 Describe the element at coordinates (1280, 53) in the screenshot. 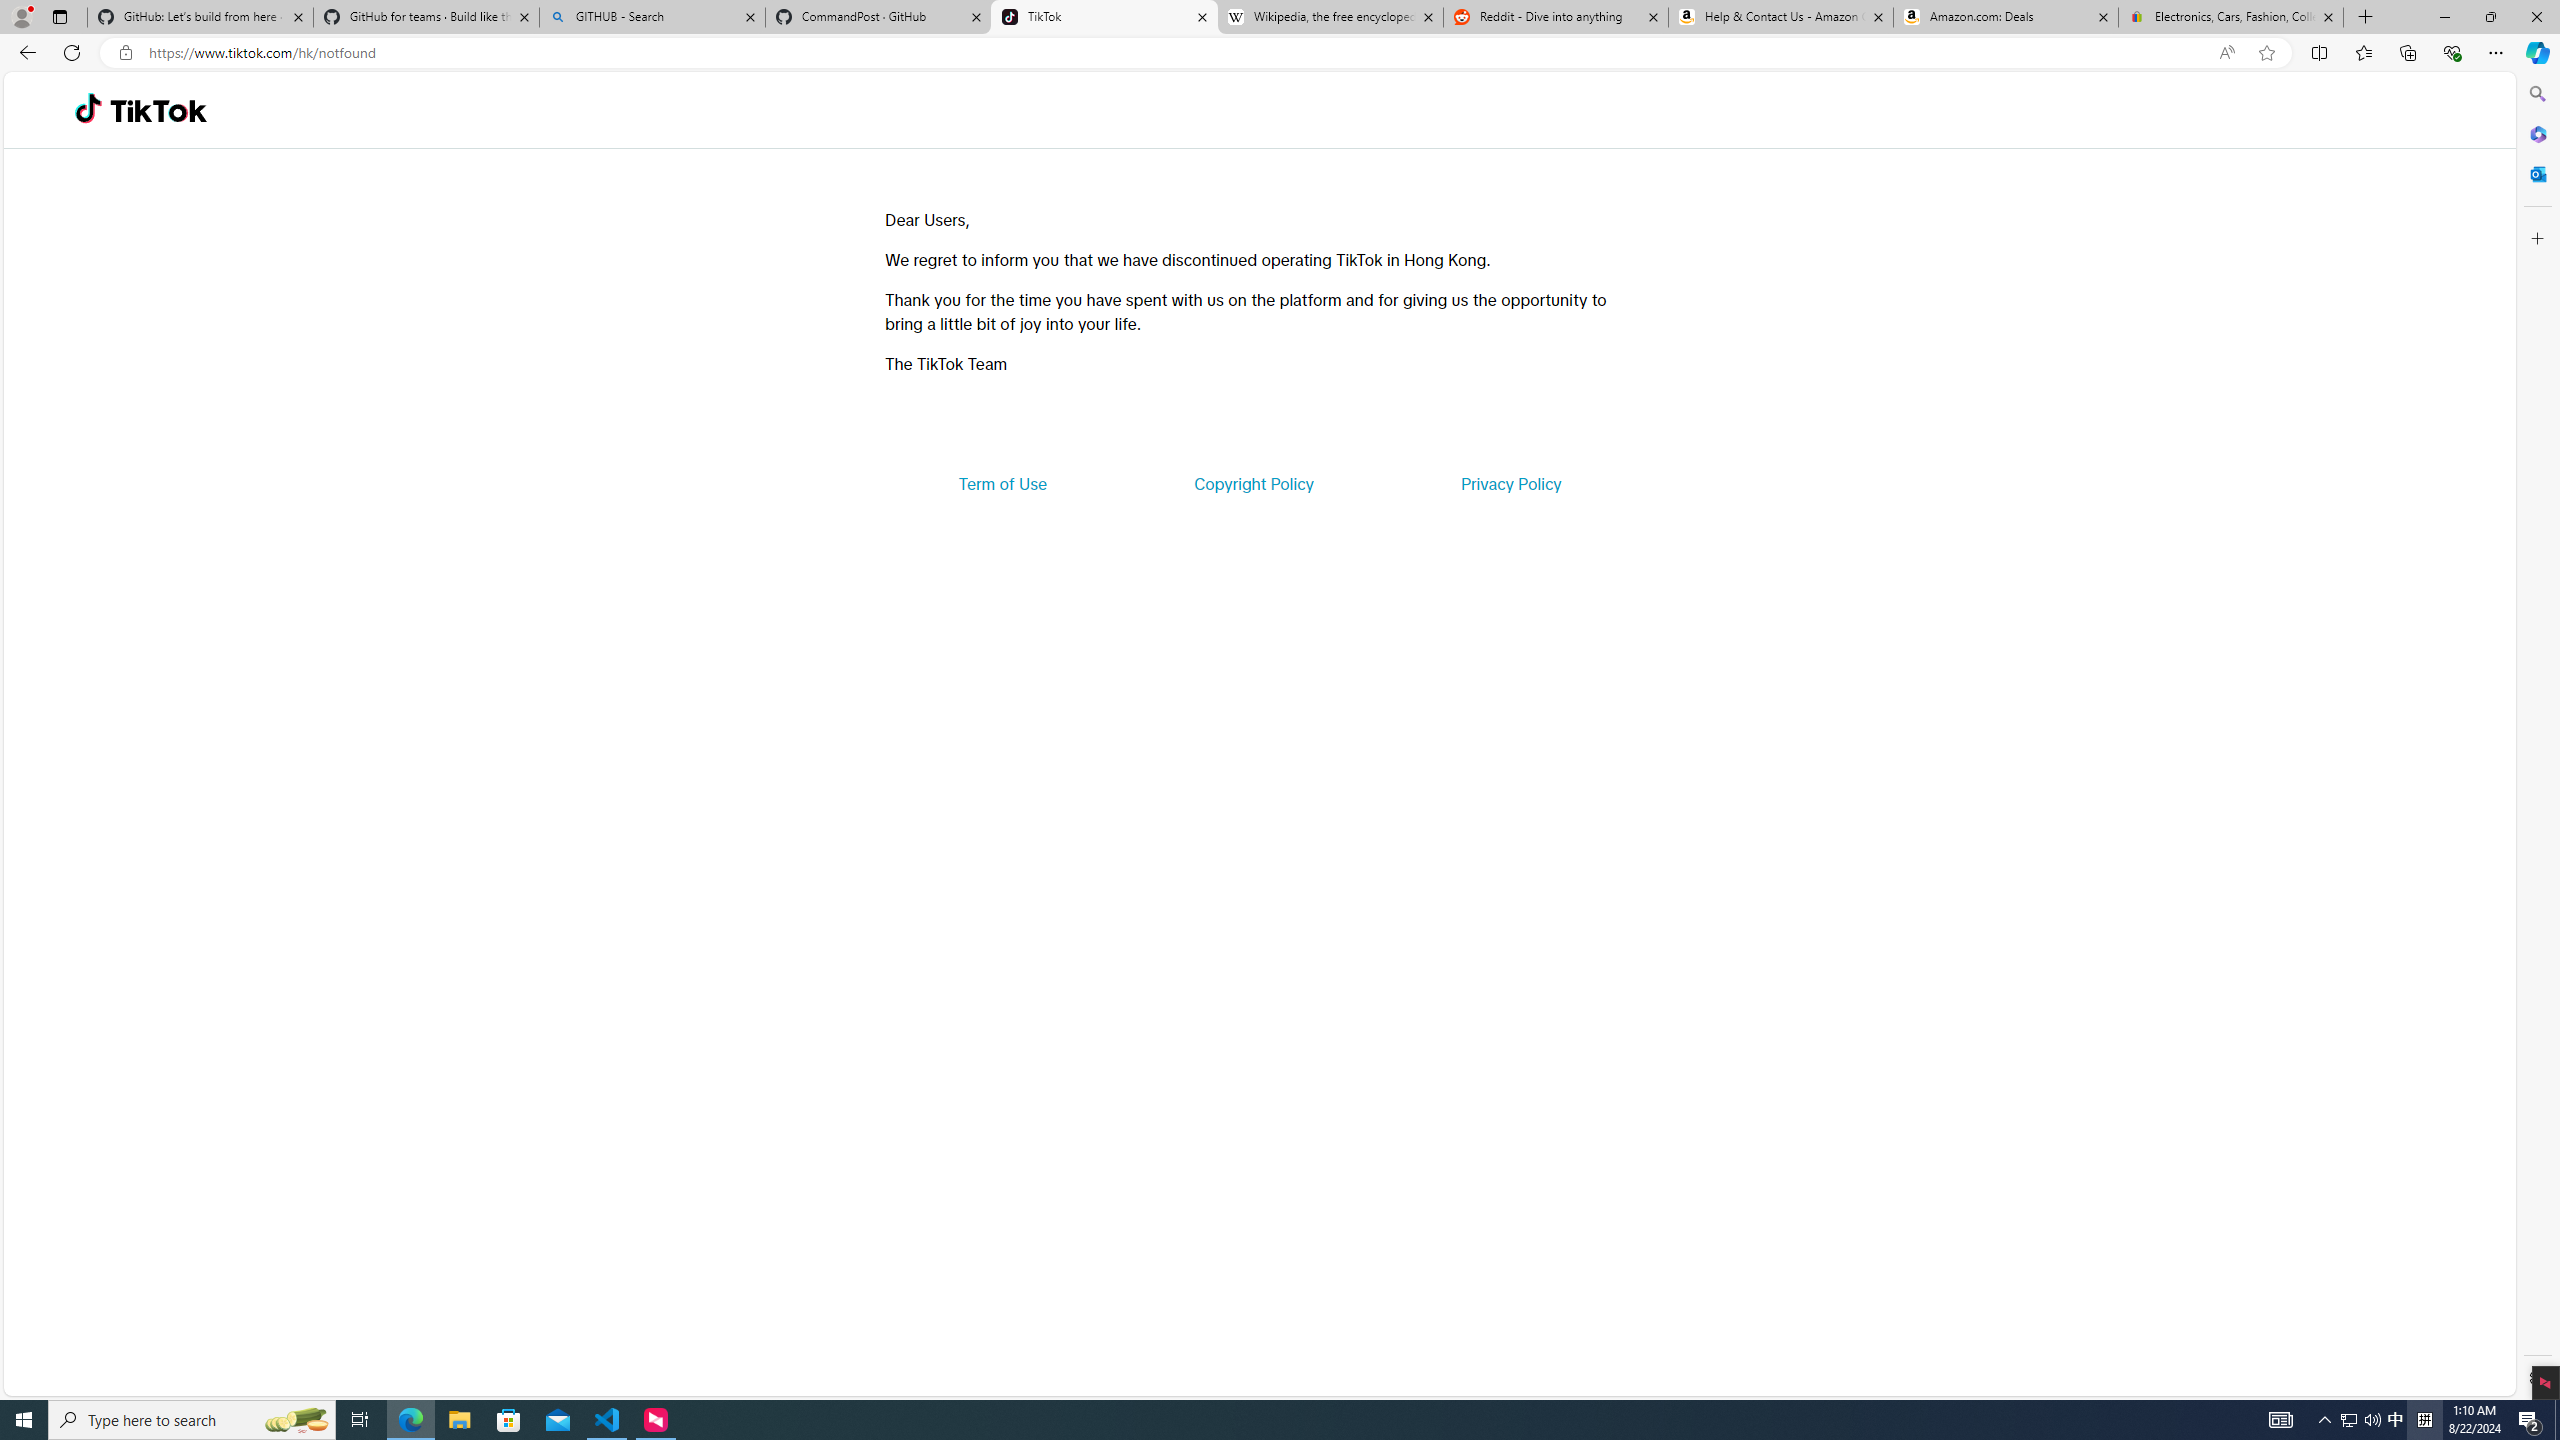

I see `App bar` at that location.